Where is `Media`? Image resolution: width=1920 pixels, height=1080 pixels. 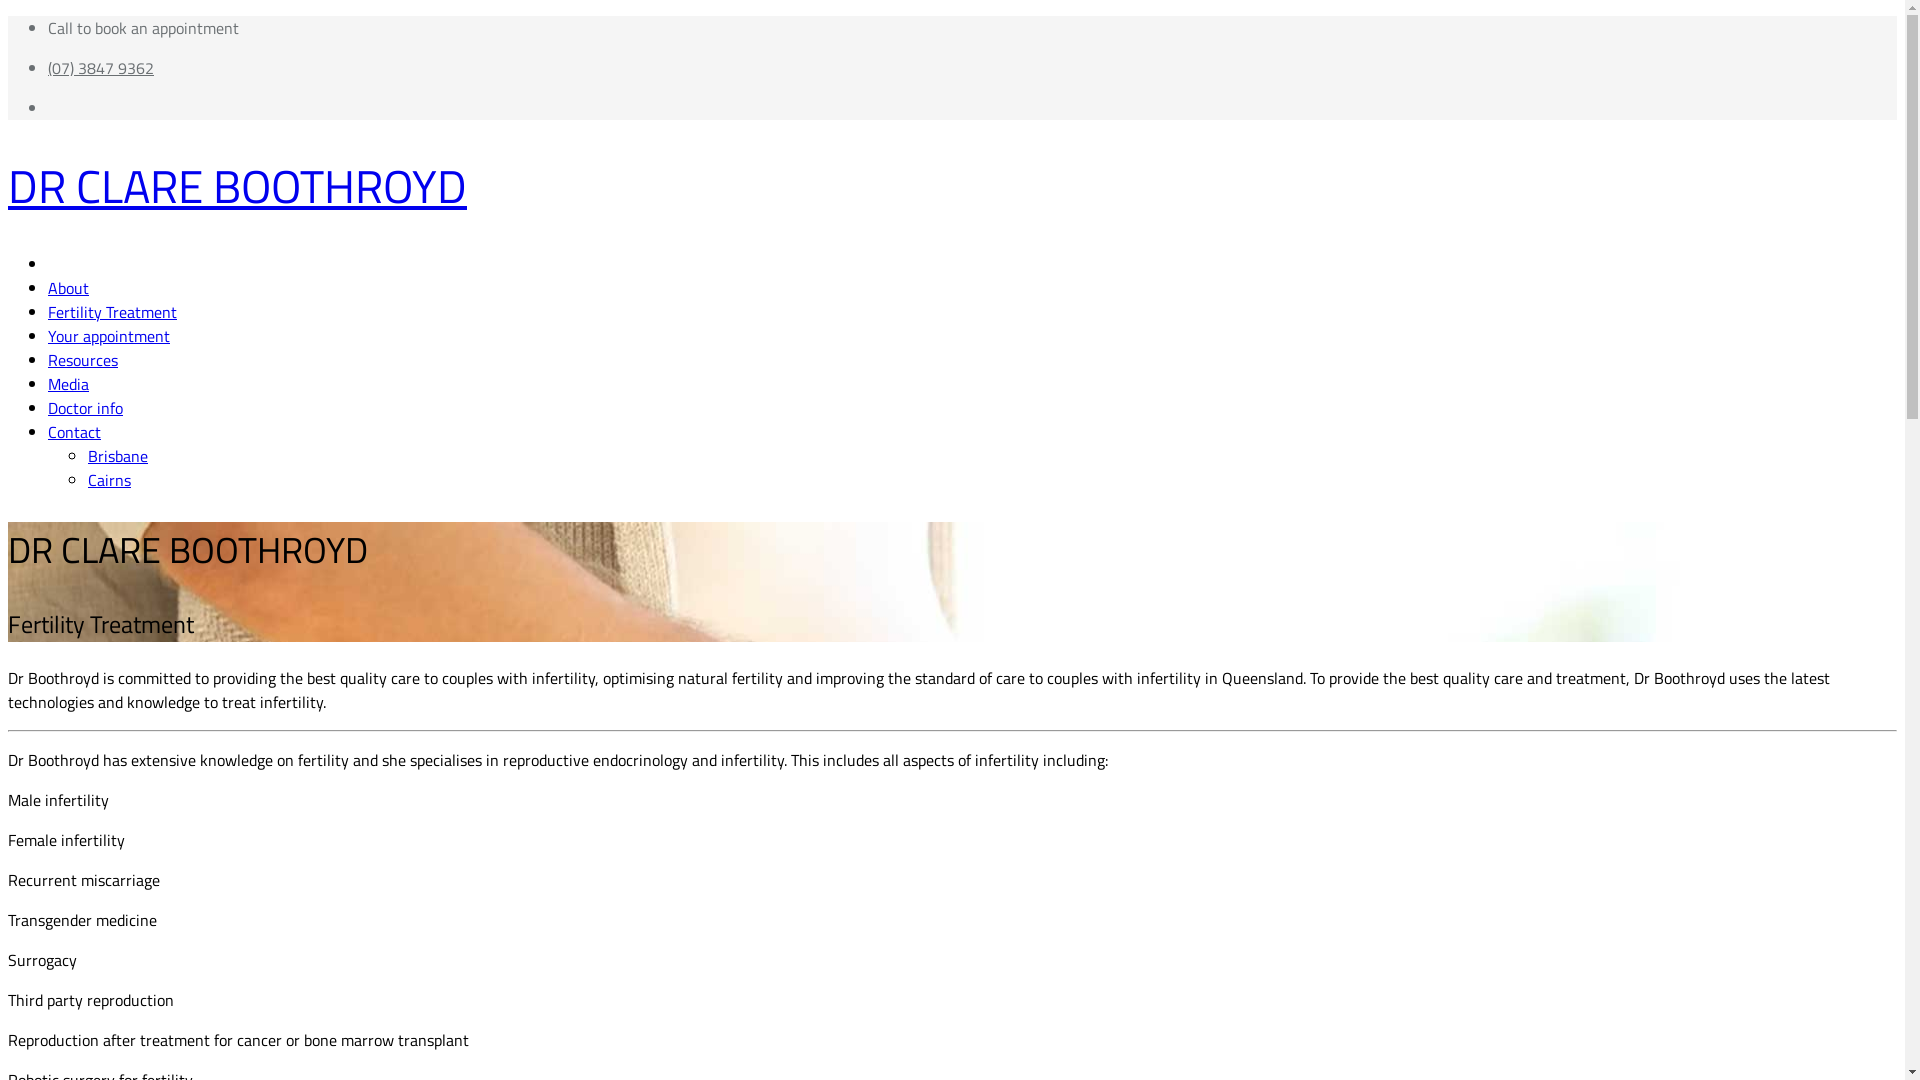
Media is located at coordinates (68, 384).